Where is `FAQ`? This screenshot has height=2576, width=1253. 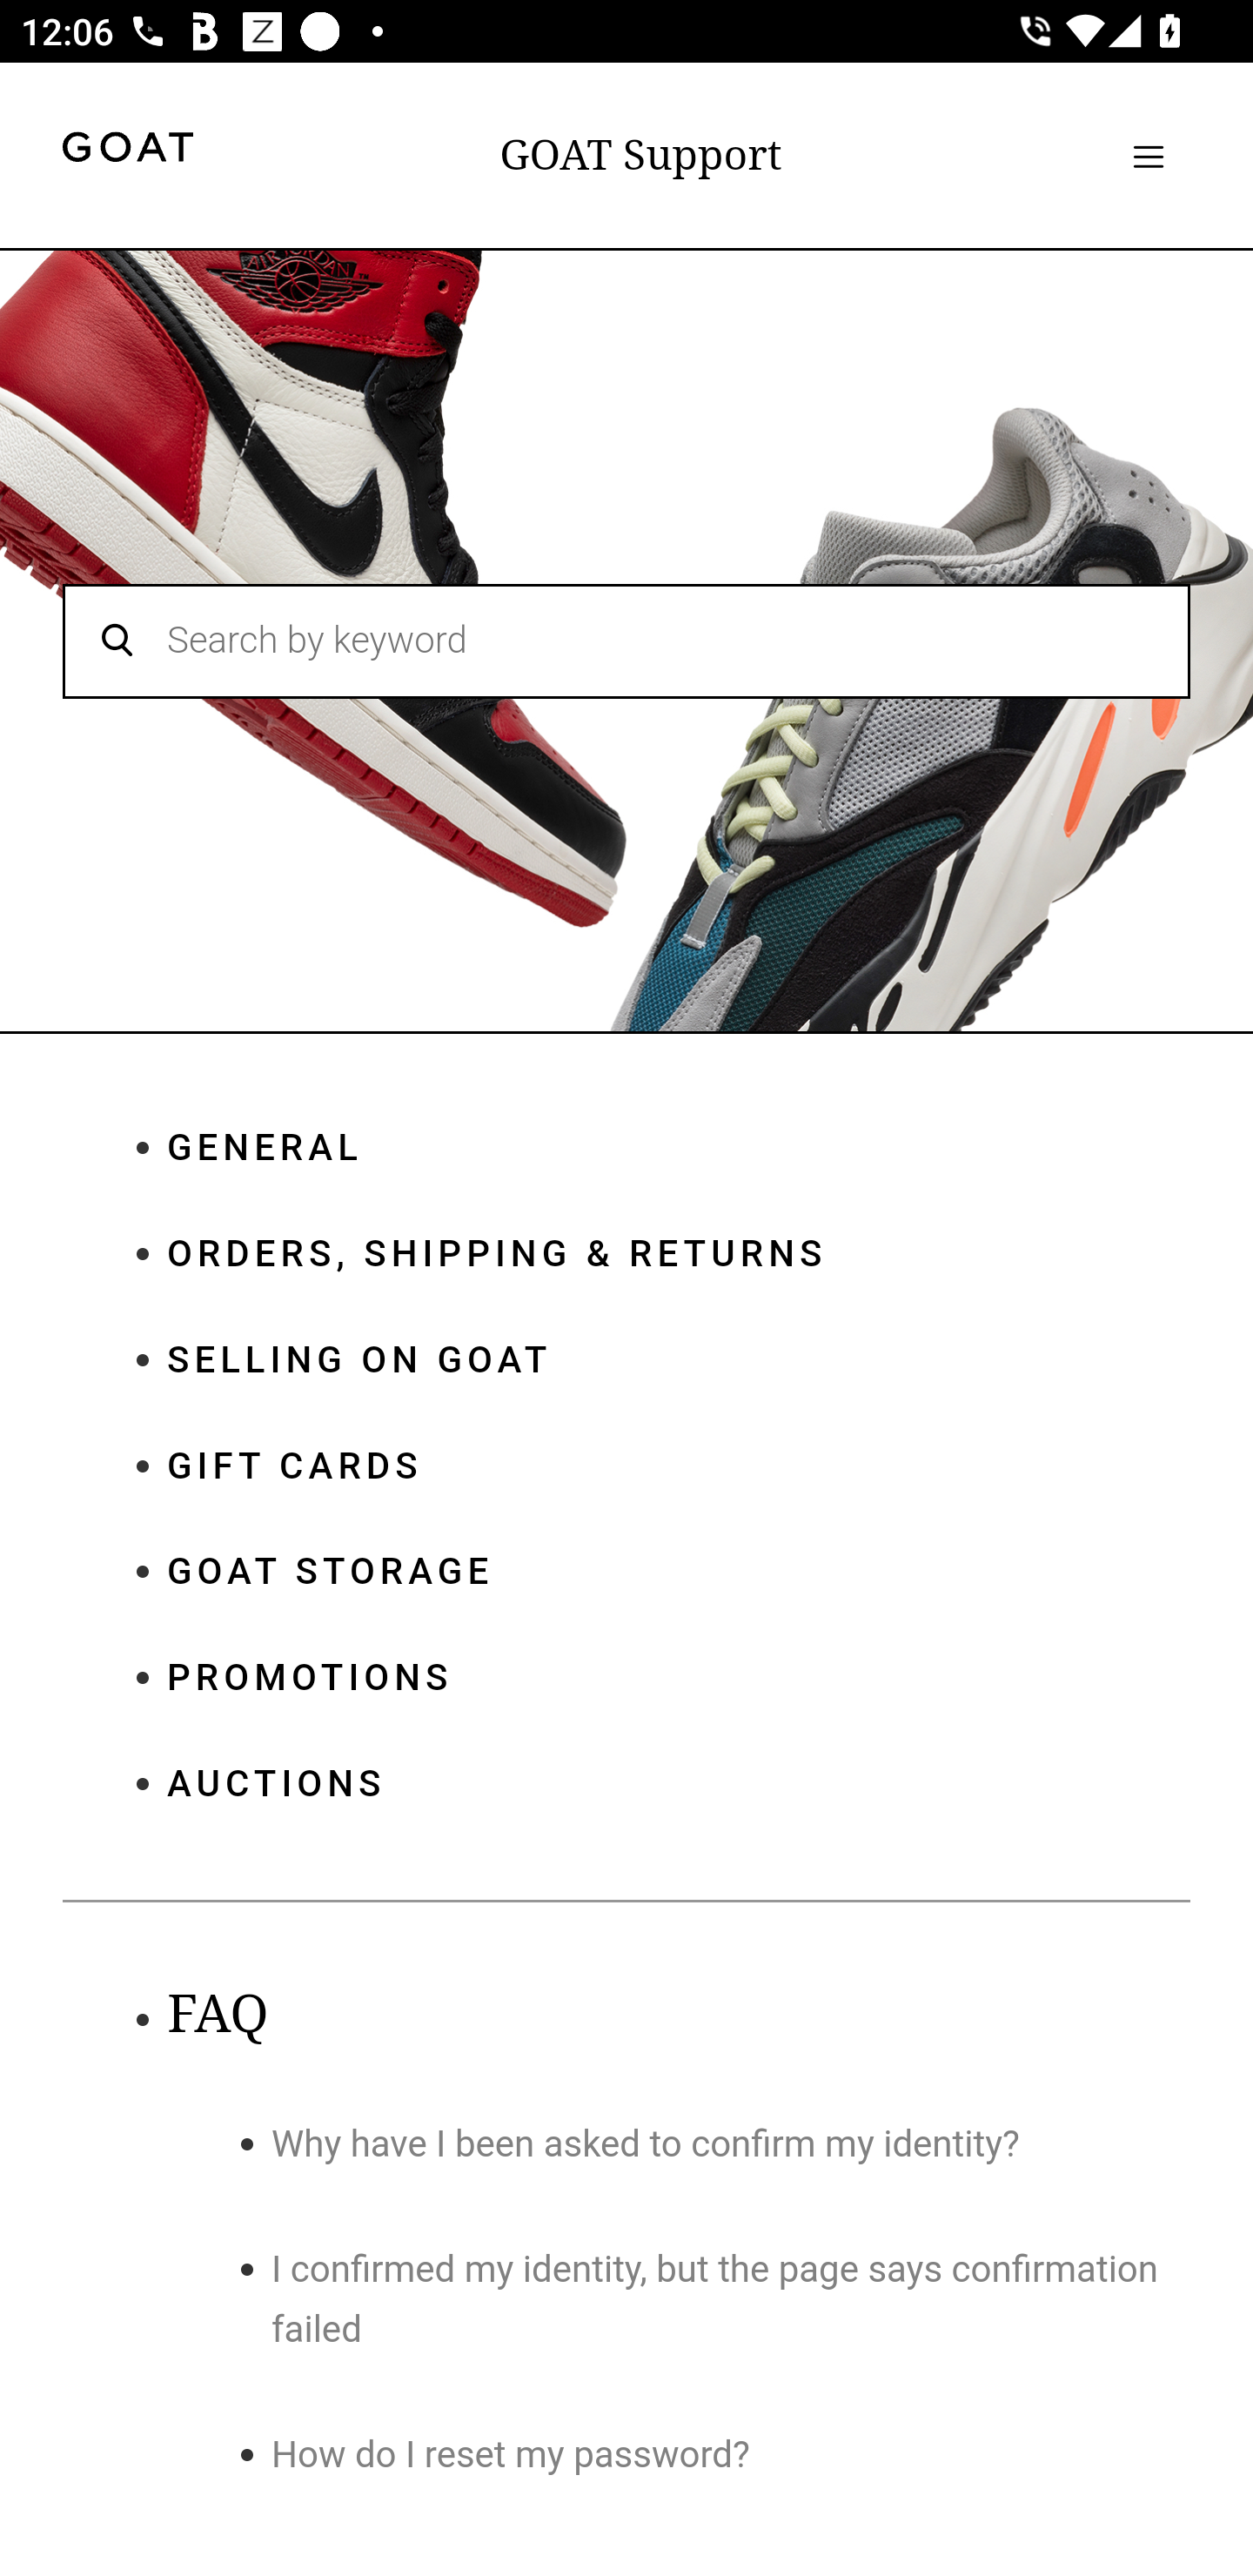
FAQ is located at coordinates (218, 2014).